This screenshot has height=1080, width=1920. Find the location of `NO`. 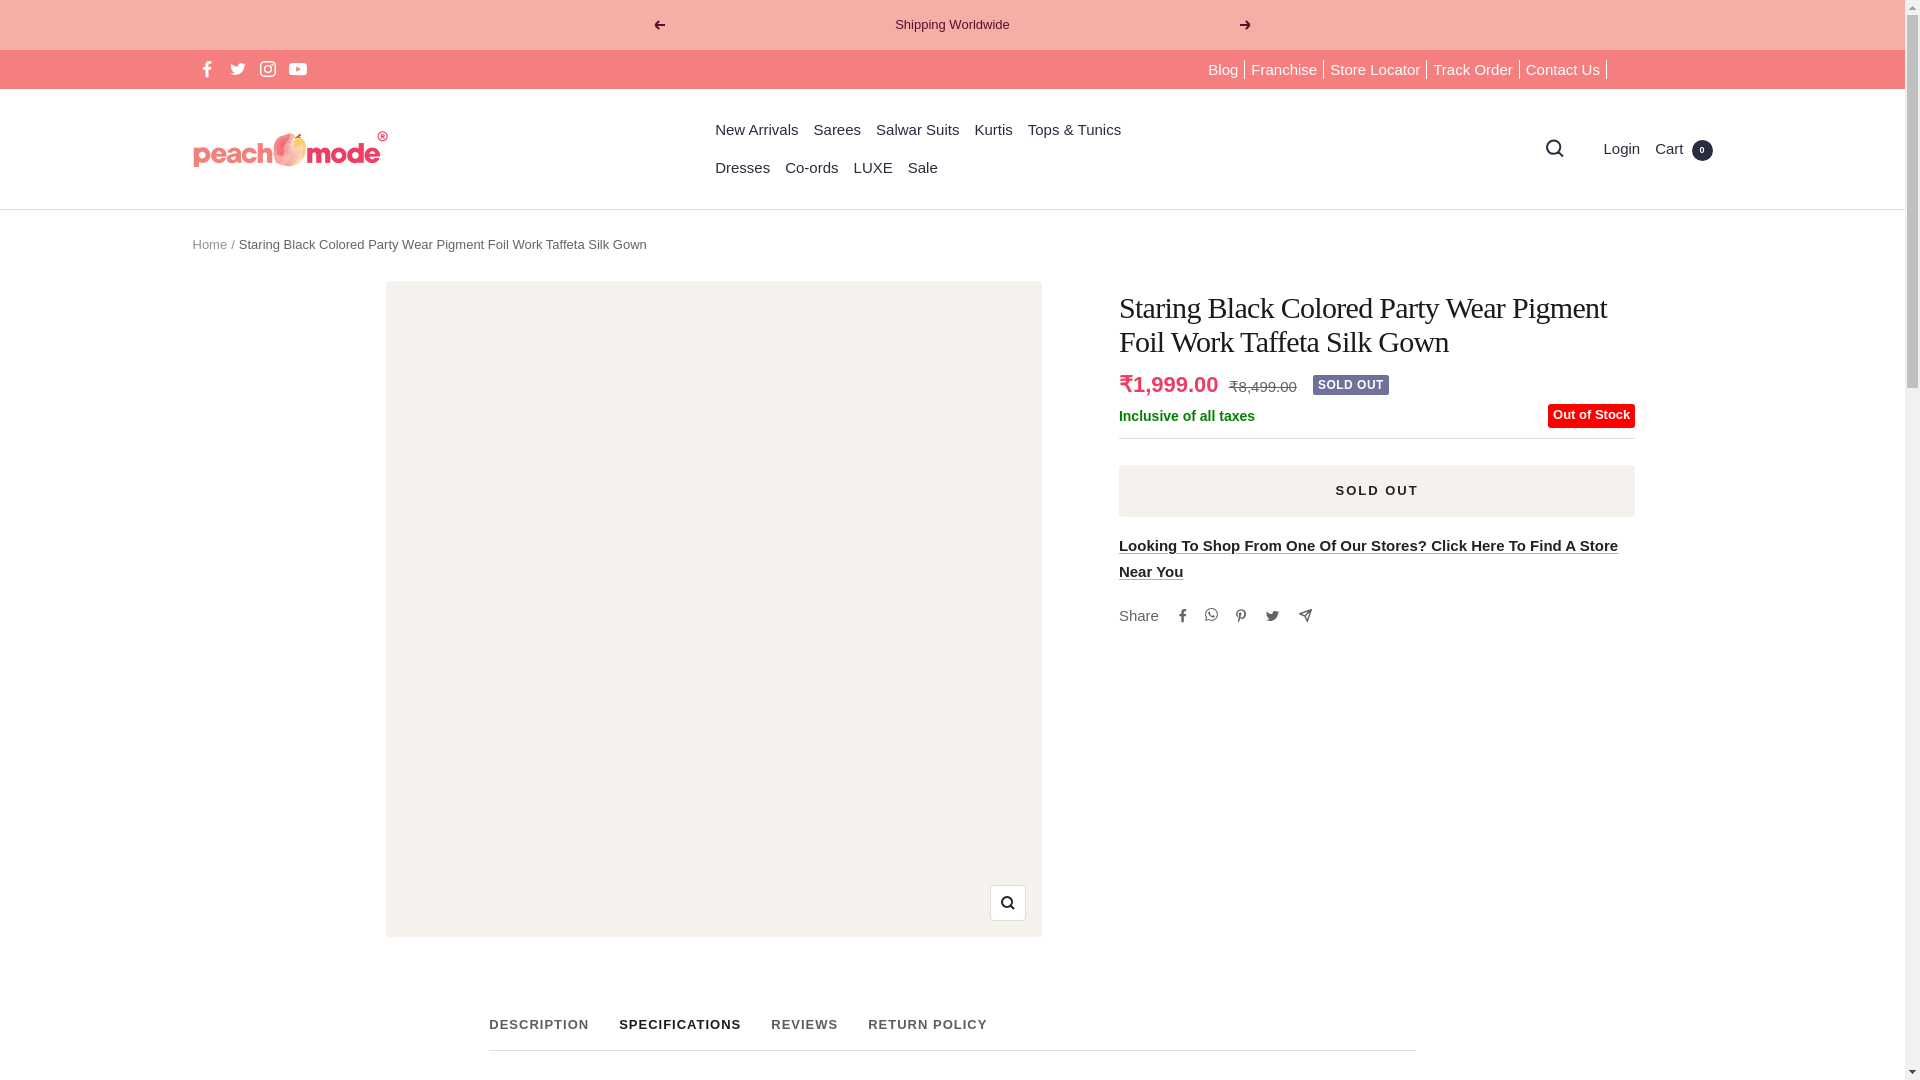

NO is located at coordinates (1584, 830).